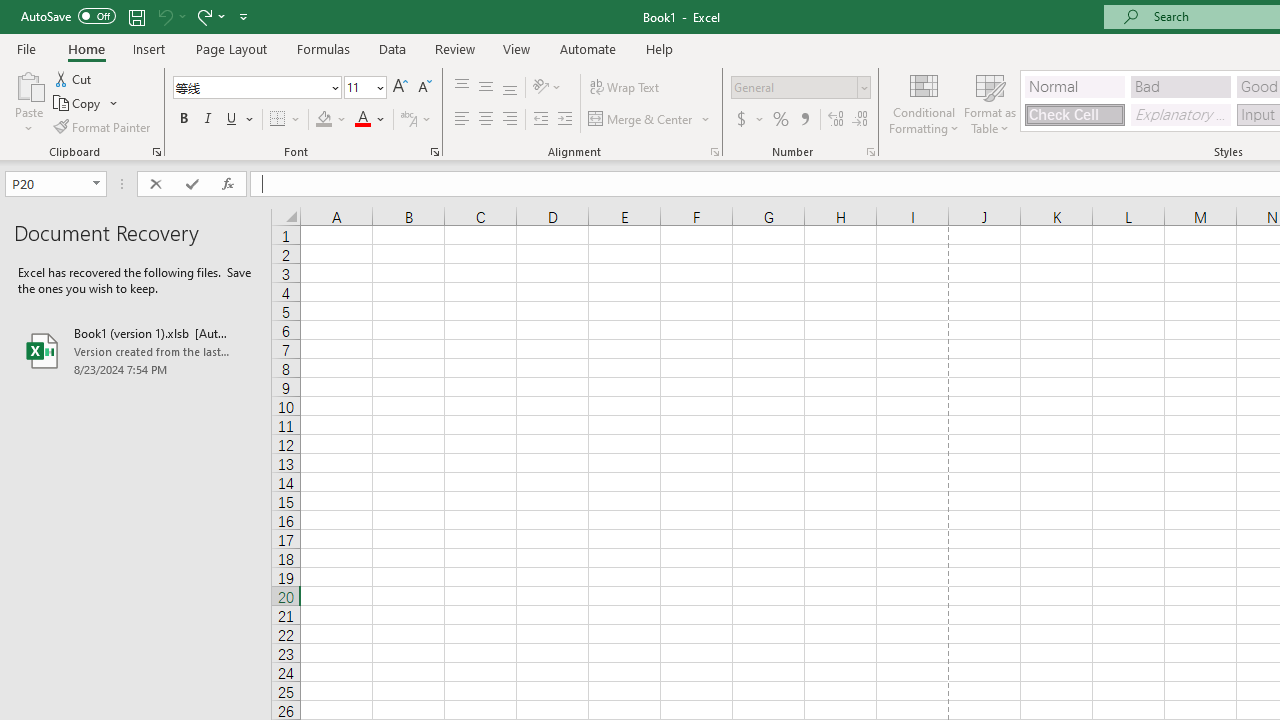 The height and width of the screenshot is (720, 1280). Describe the element at coordinates (74, 78) in the screenshot. I see `Cut` at that location.